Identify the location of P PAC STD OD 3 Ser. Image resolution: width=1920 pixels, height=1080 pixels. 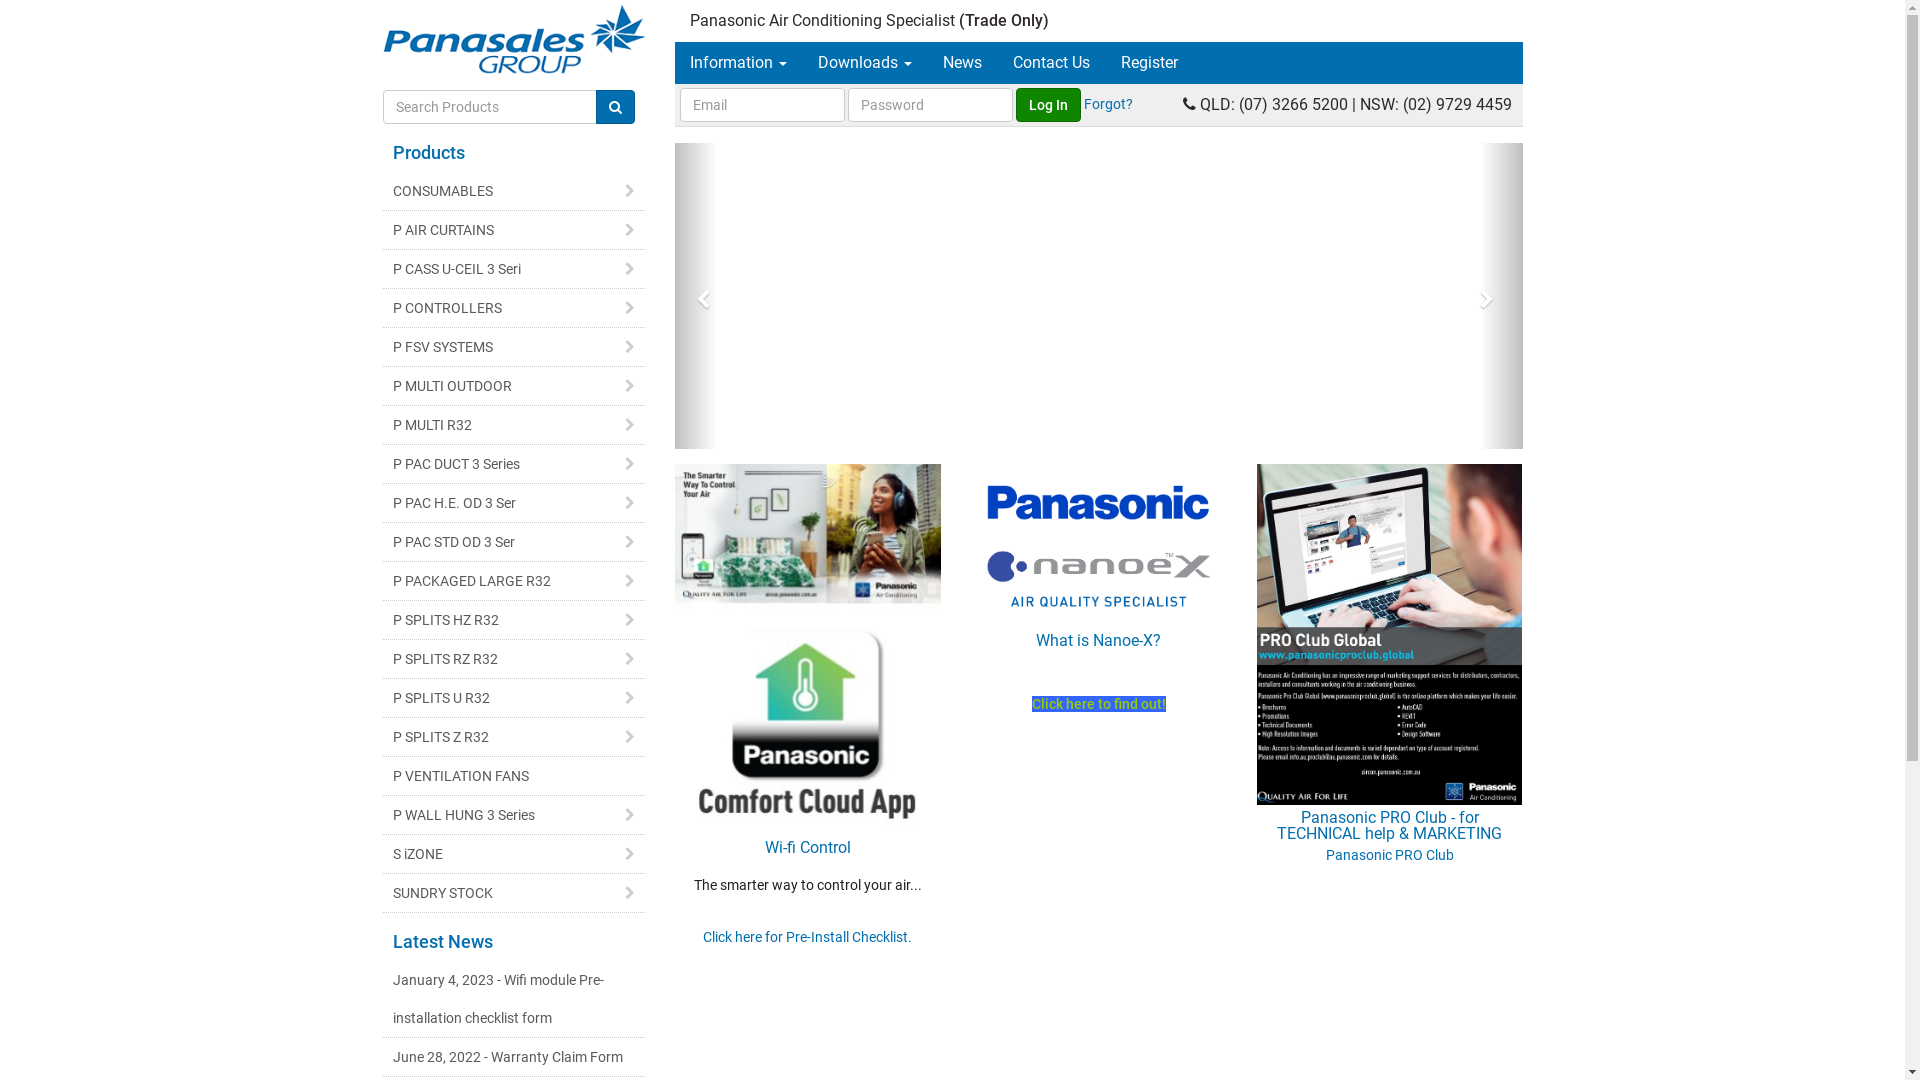
(514, 542).